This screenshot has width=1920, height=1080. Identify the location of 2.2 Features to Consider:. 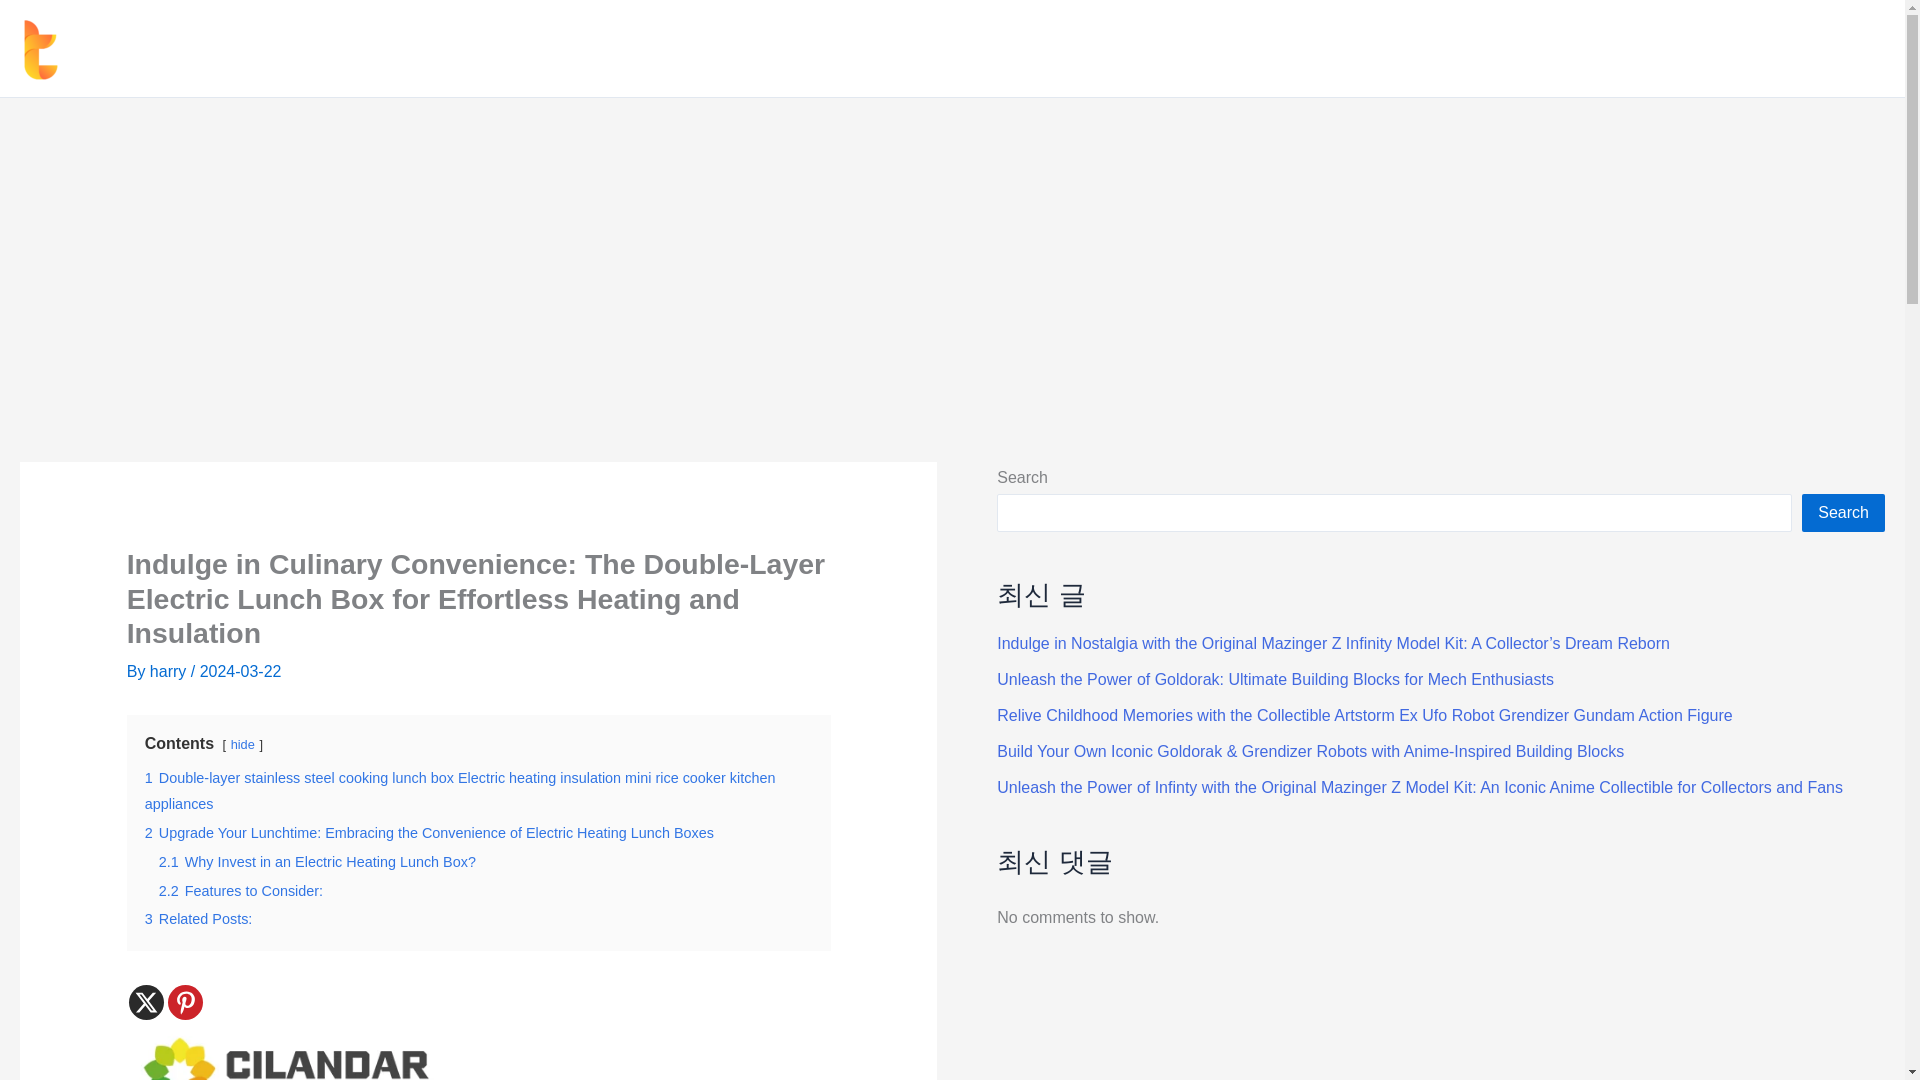
(240, 890).